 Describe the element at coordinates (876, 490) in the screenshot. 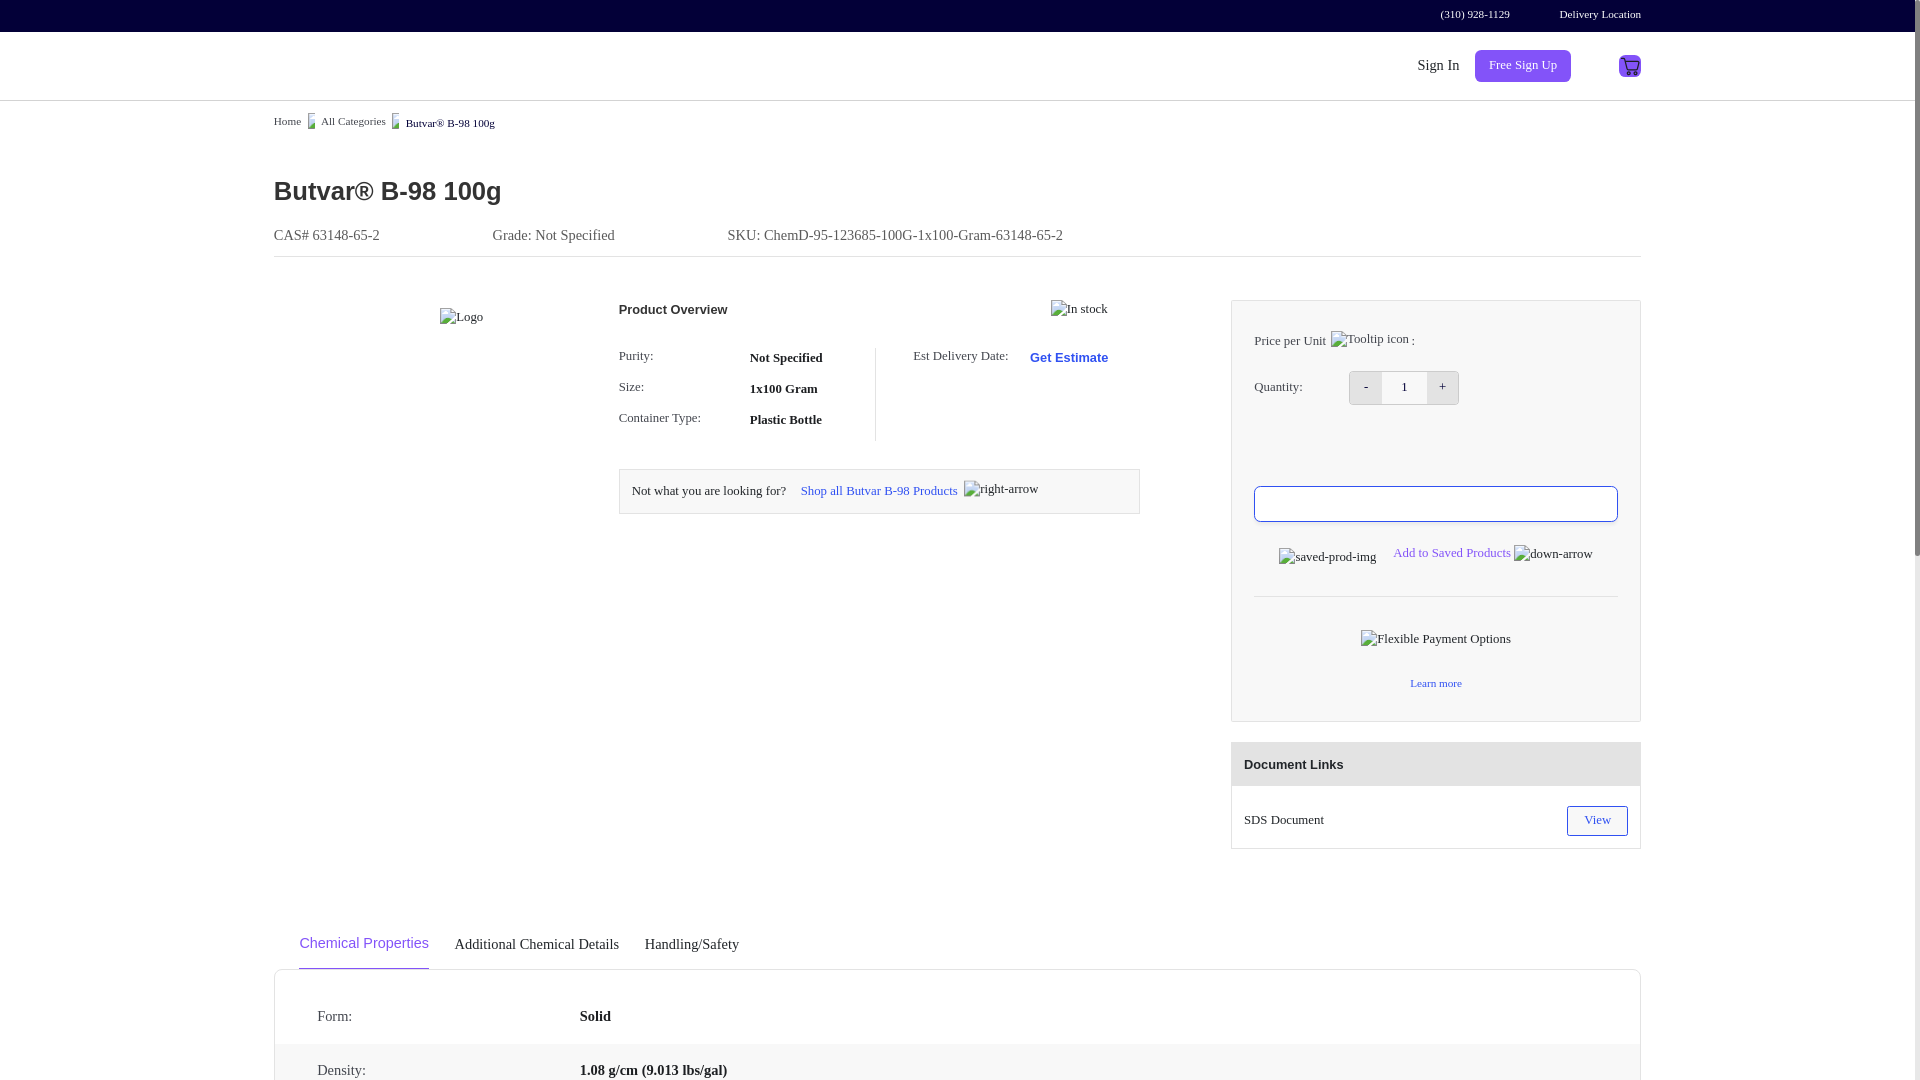

I see `Shop all Butvar B-98 Products` at that location.